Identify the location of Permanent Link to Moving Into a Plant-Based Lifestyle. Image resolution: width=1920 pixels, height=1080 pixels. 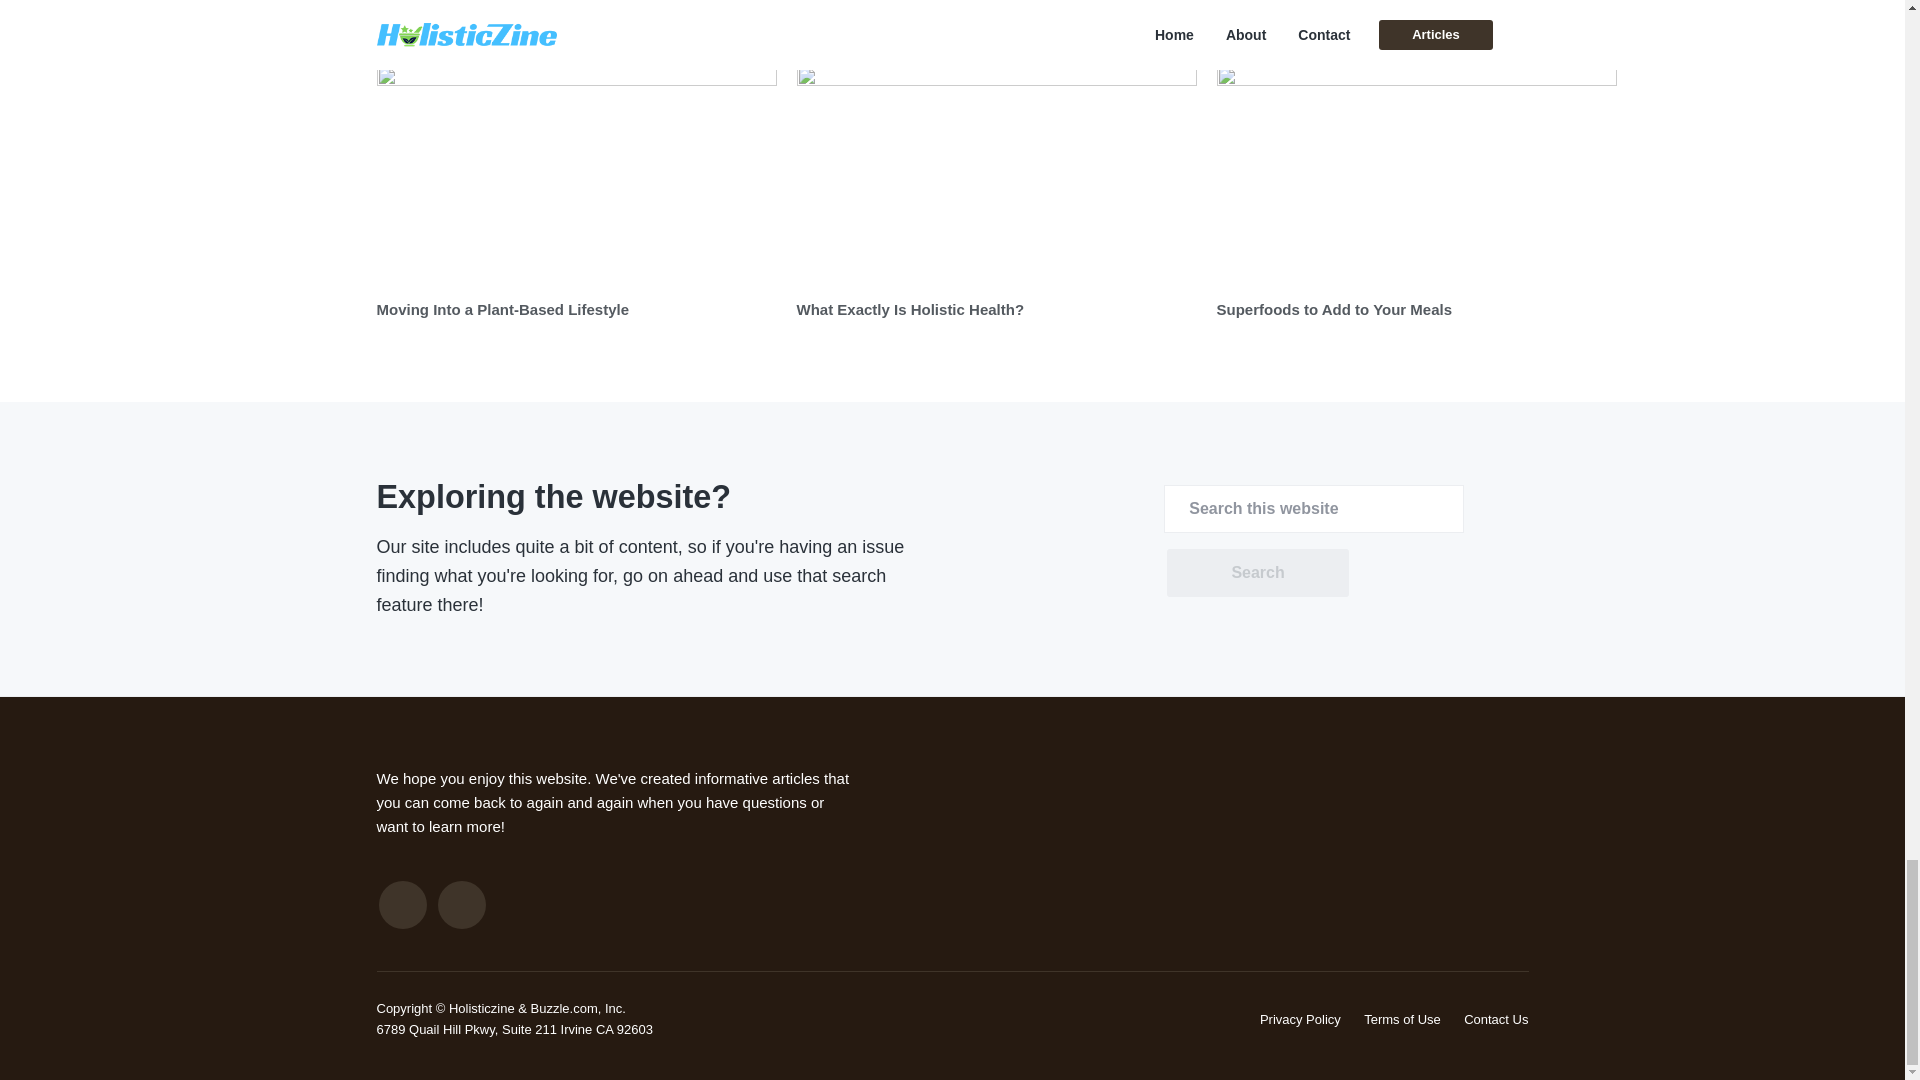
(502, 309).